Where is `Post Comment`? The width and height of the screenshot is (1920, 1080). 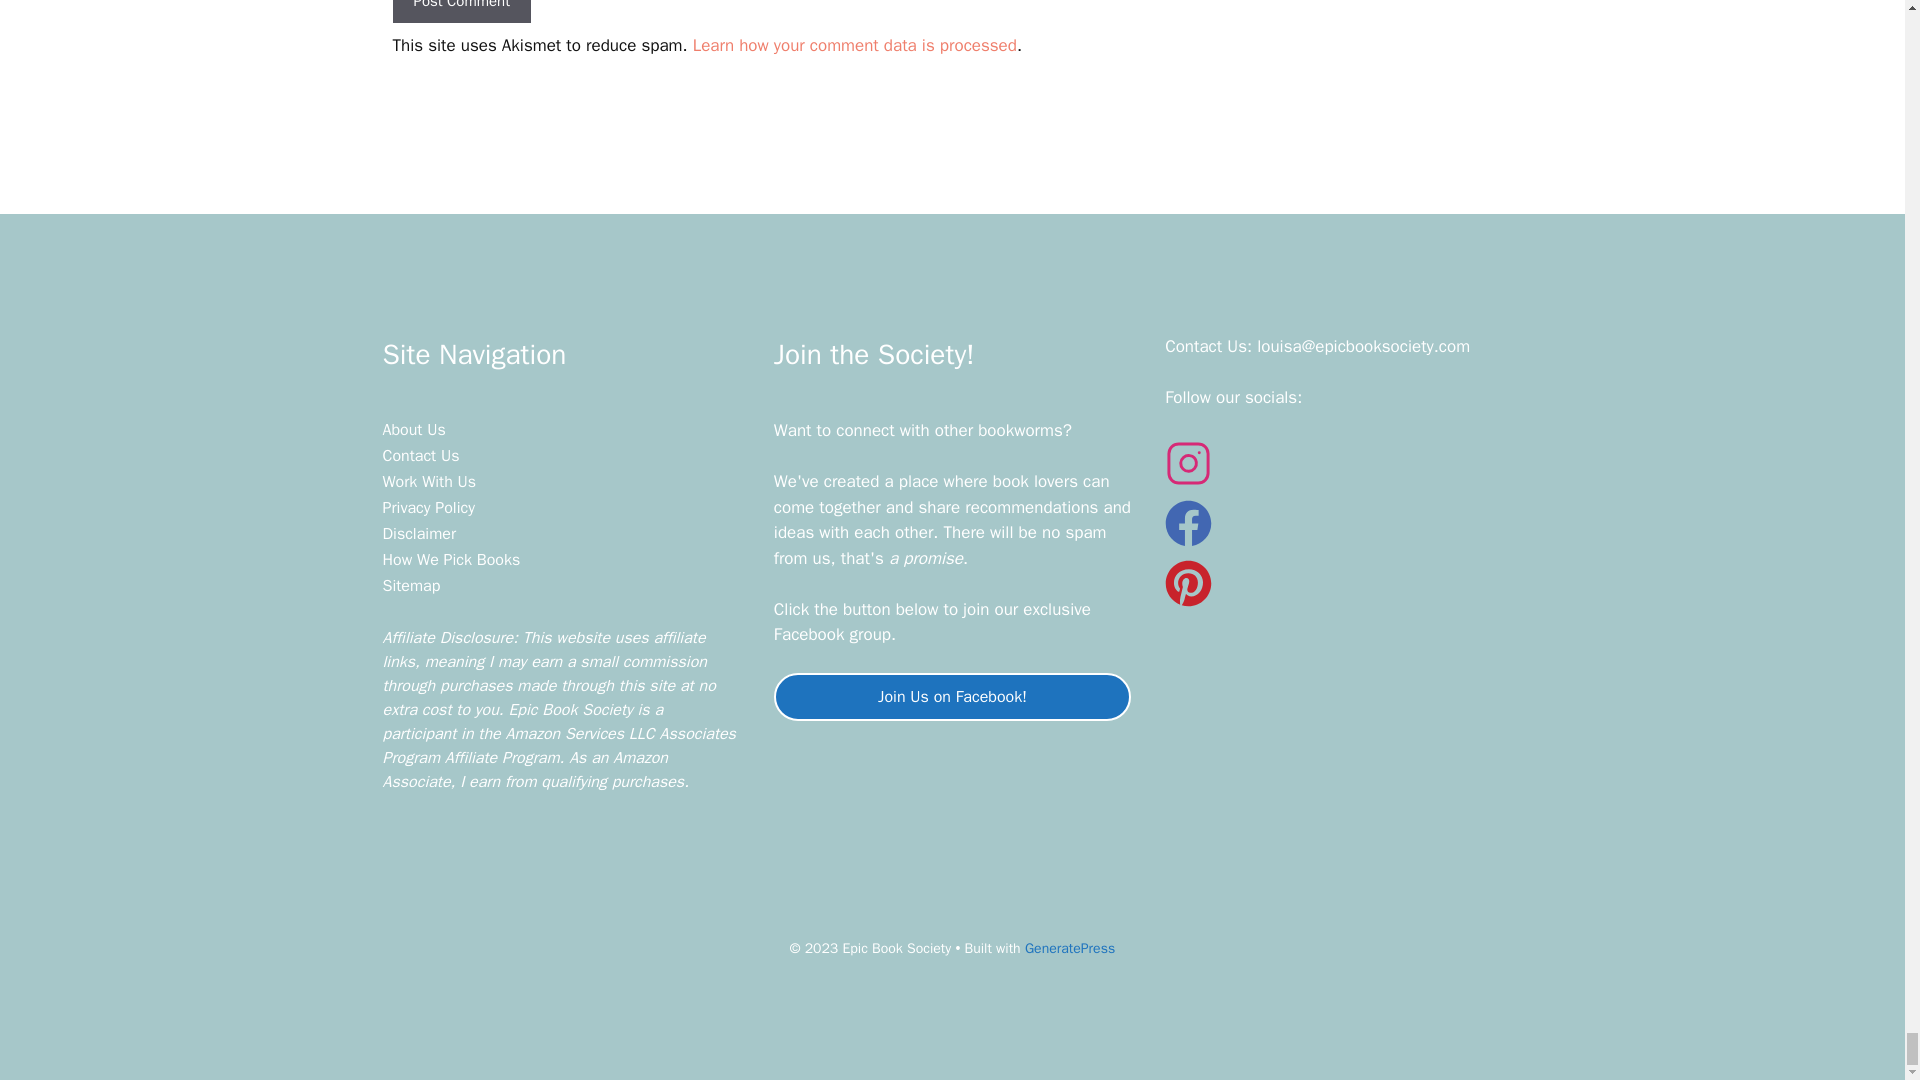 Post Comment is located at coordinates (460, 12).